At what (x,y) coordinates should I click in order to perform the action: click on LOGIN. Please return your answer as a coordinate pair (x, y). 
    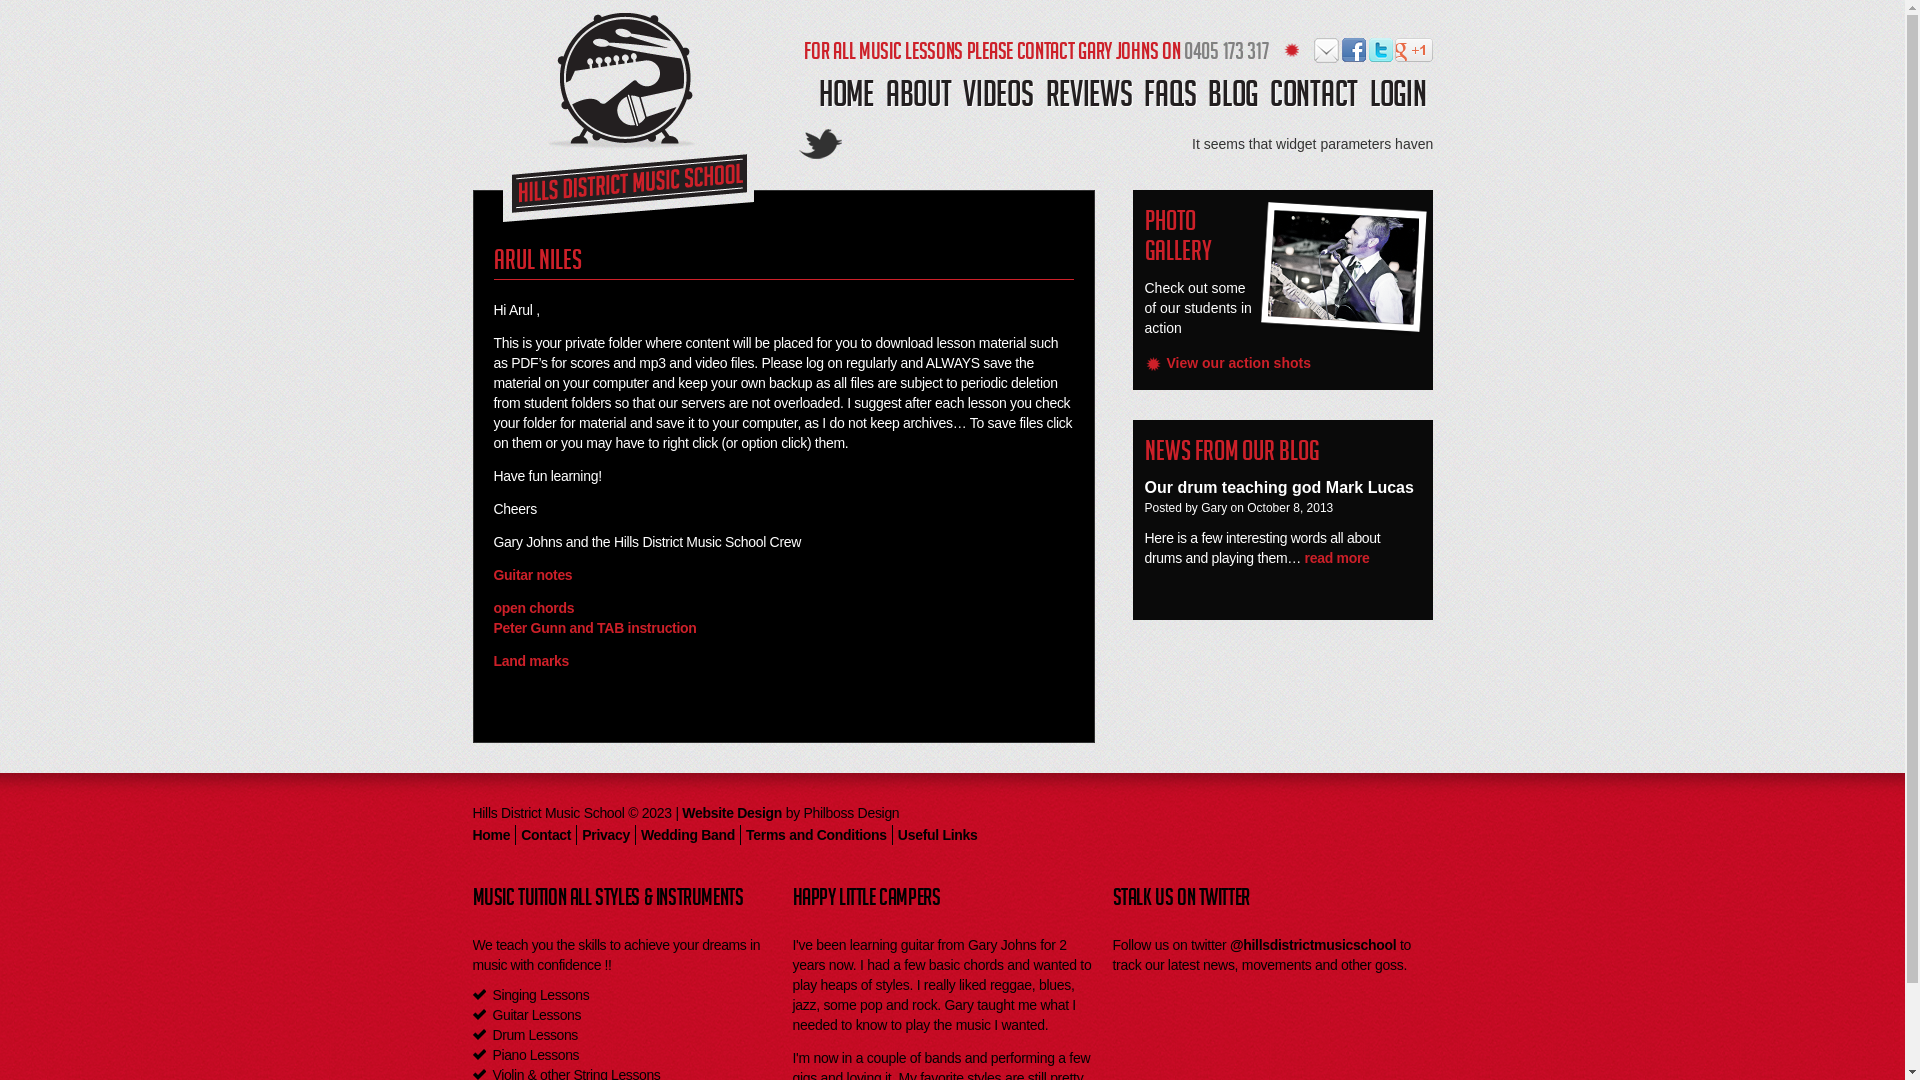
    Looking at the image, I should click on (1398, 98).